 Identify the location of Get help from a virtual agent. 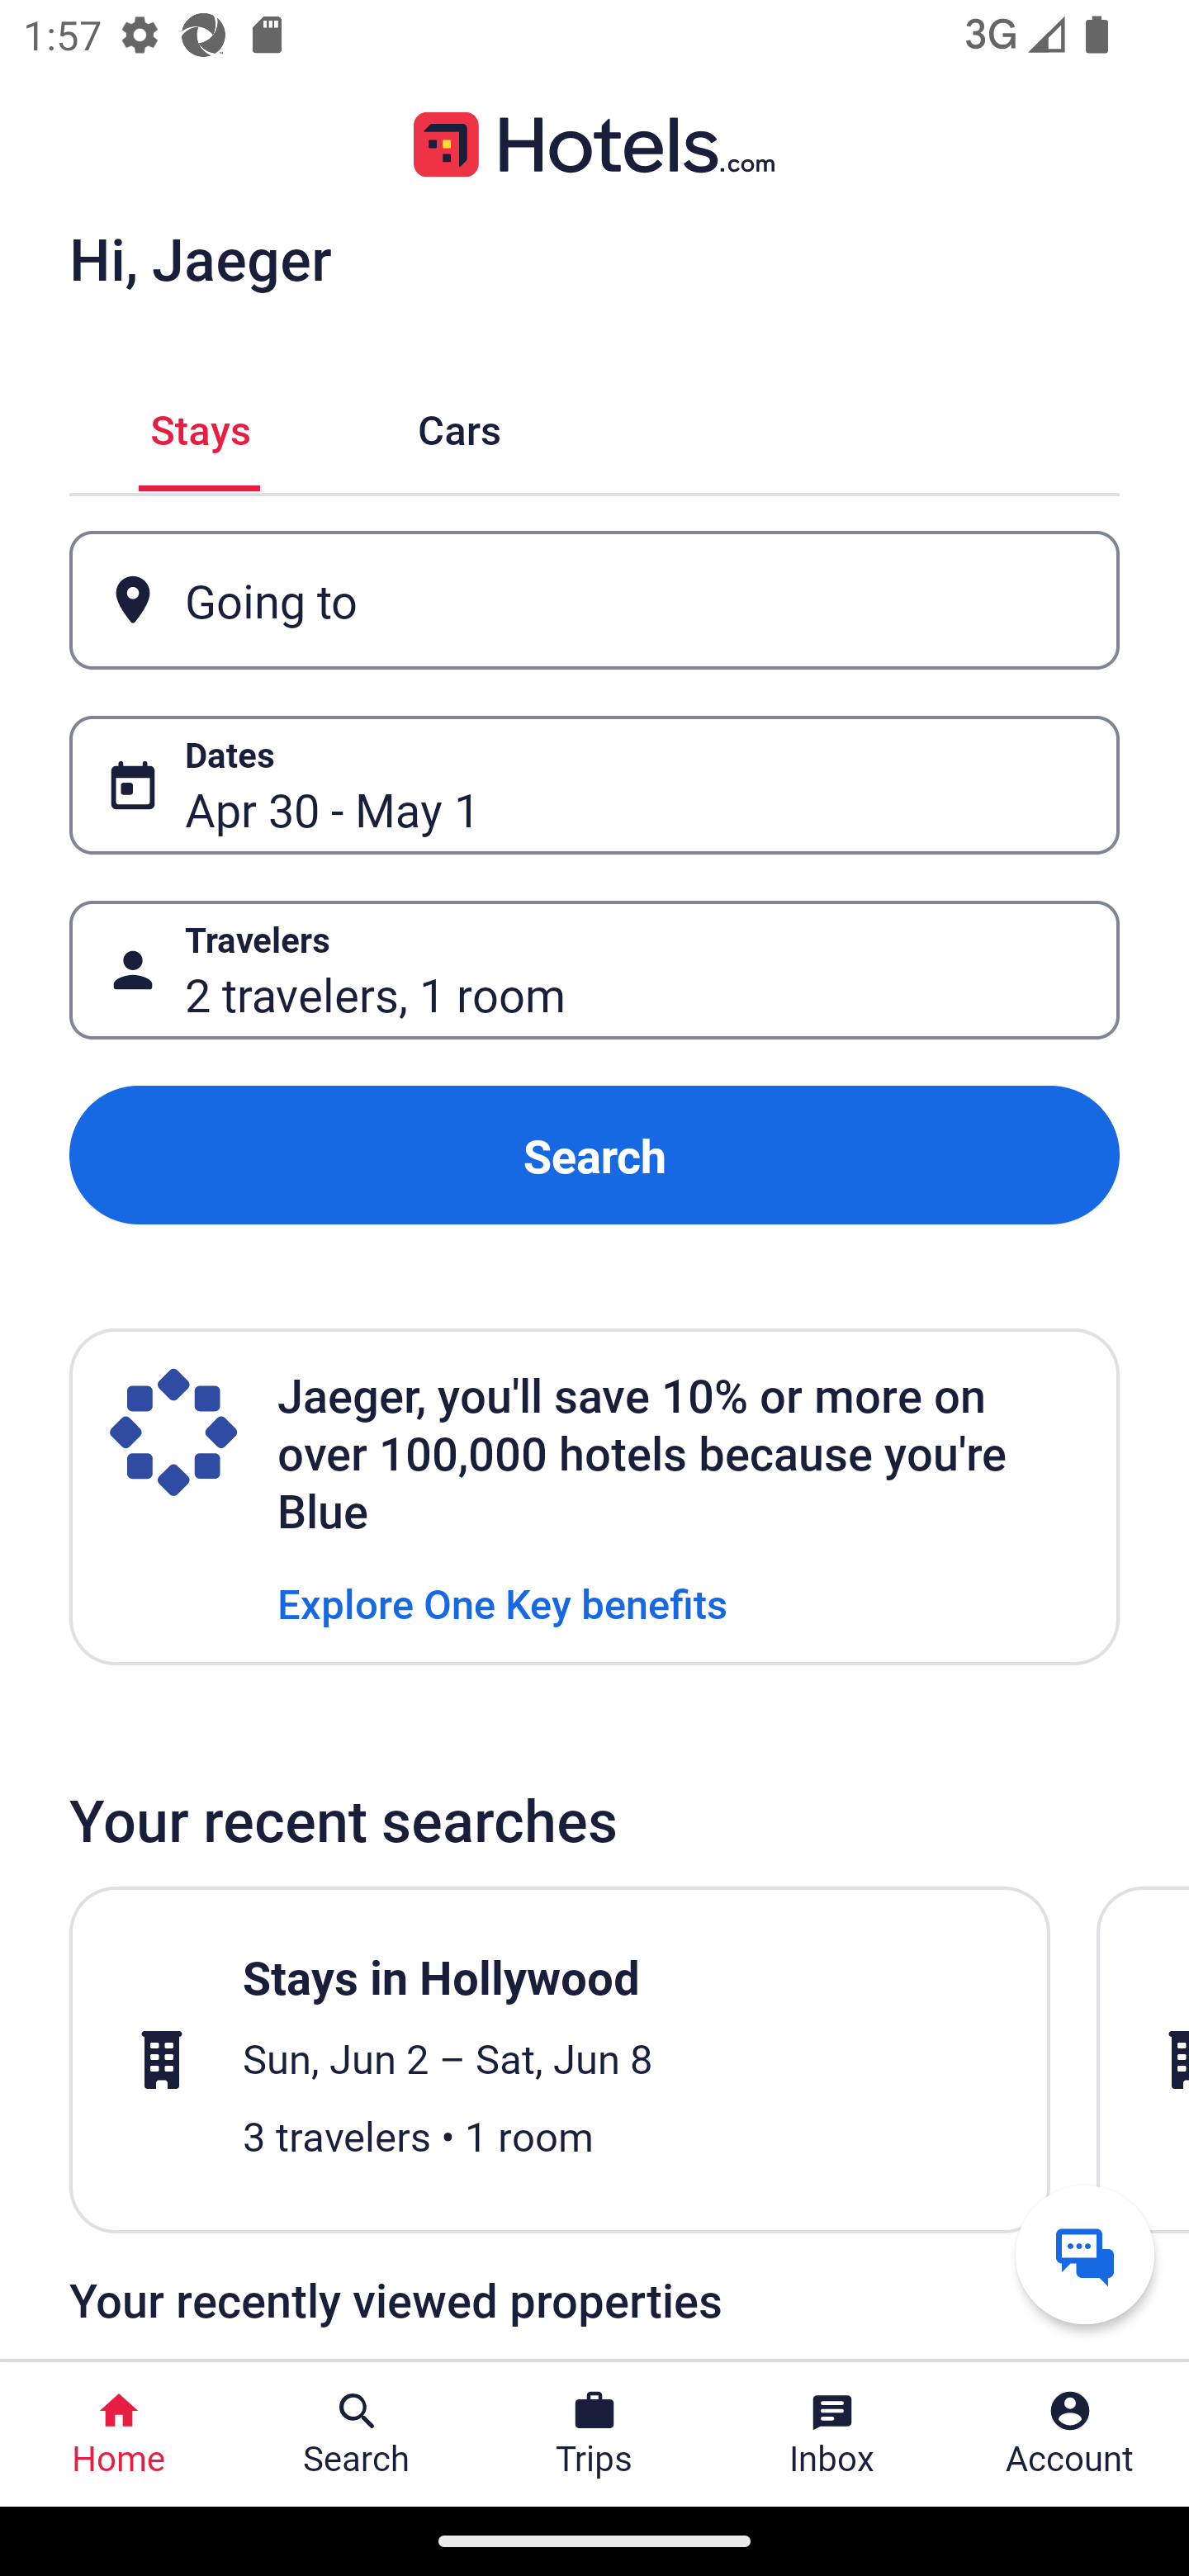
(1085, 2254).